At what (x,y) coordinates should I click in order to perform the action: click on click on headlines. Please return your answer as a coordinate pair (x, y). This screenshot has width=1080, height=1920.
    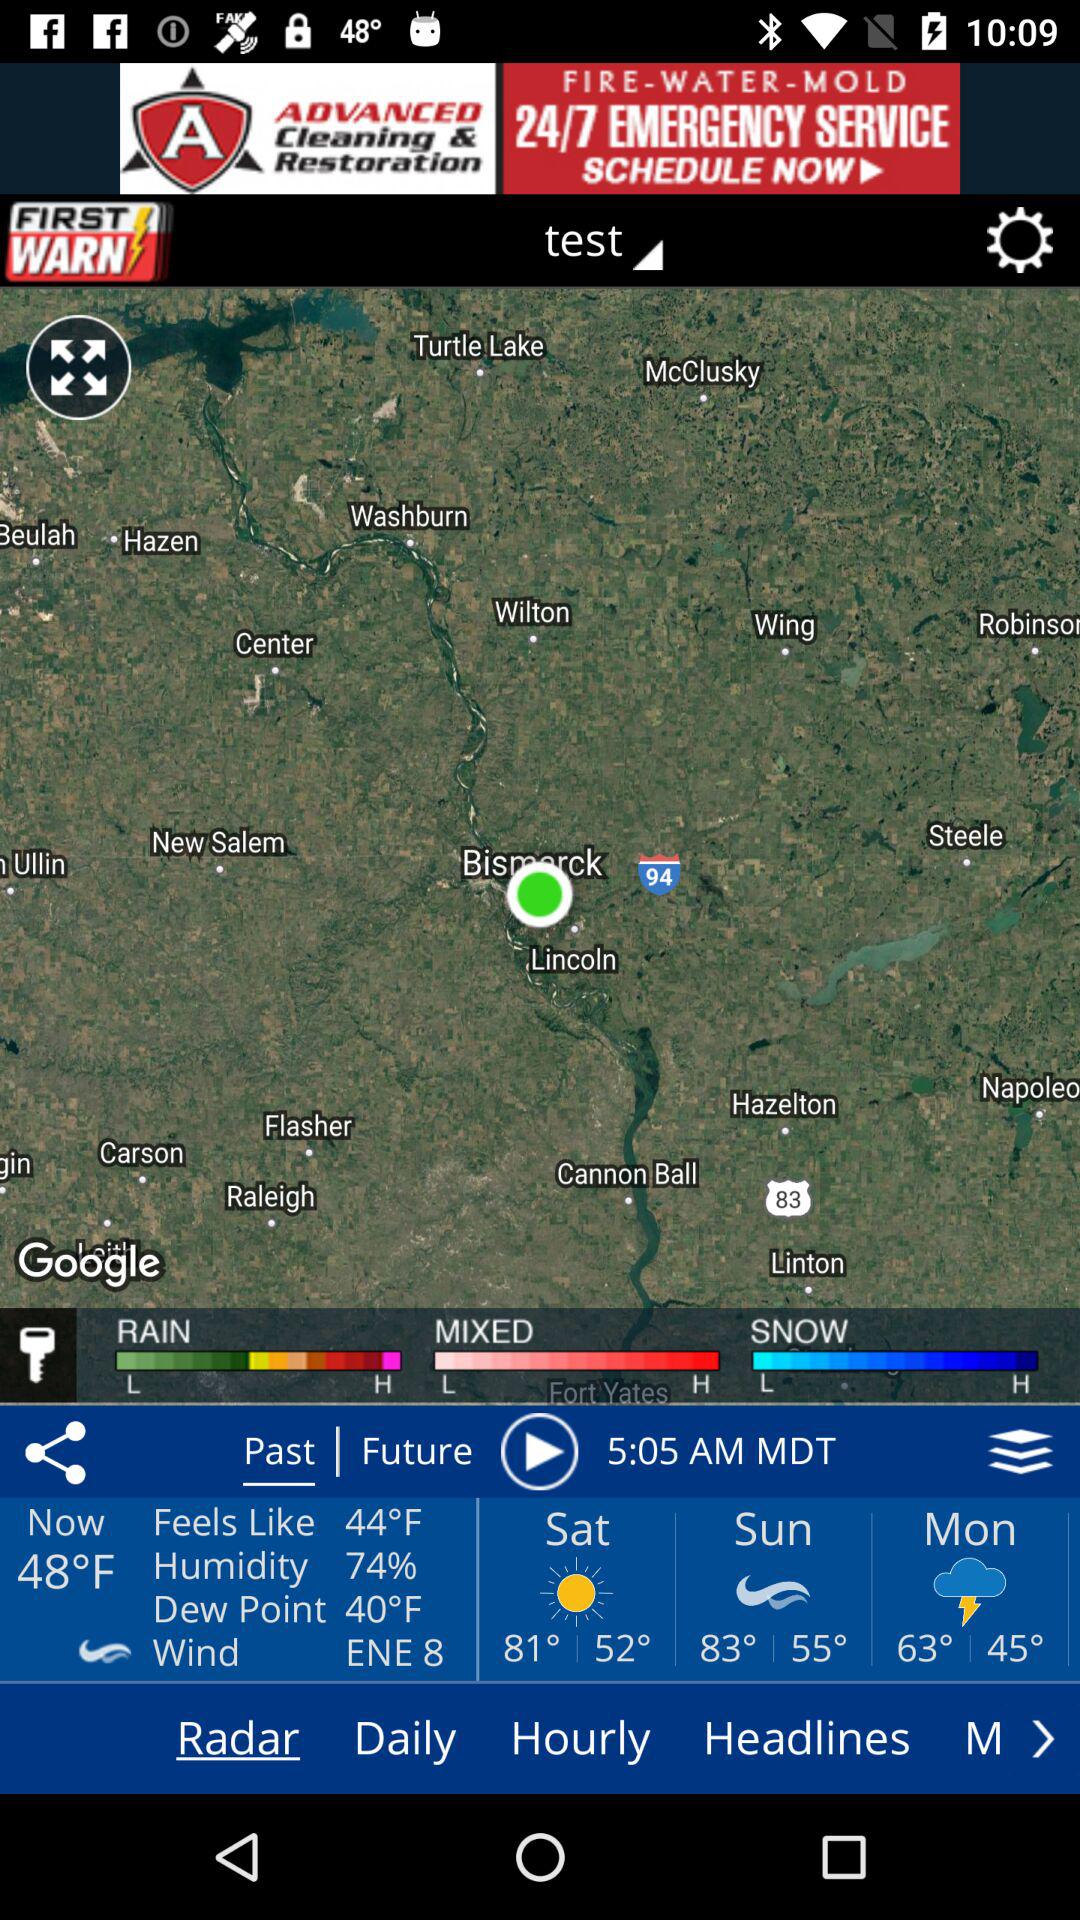
    Looking at the image, I should click on (808, 1739).